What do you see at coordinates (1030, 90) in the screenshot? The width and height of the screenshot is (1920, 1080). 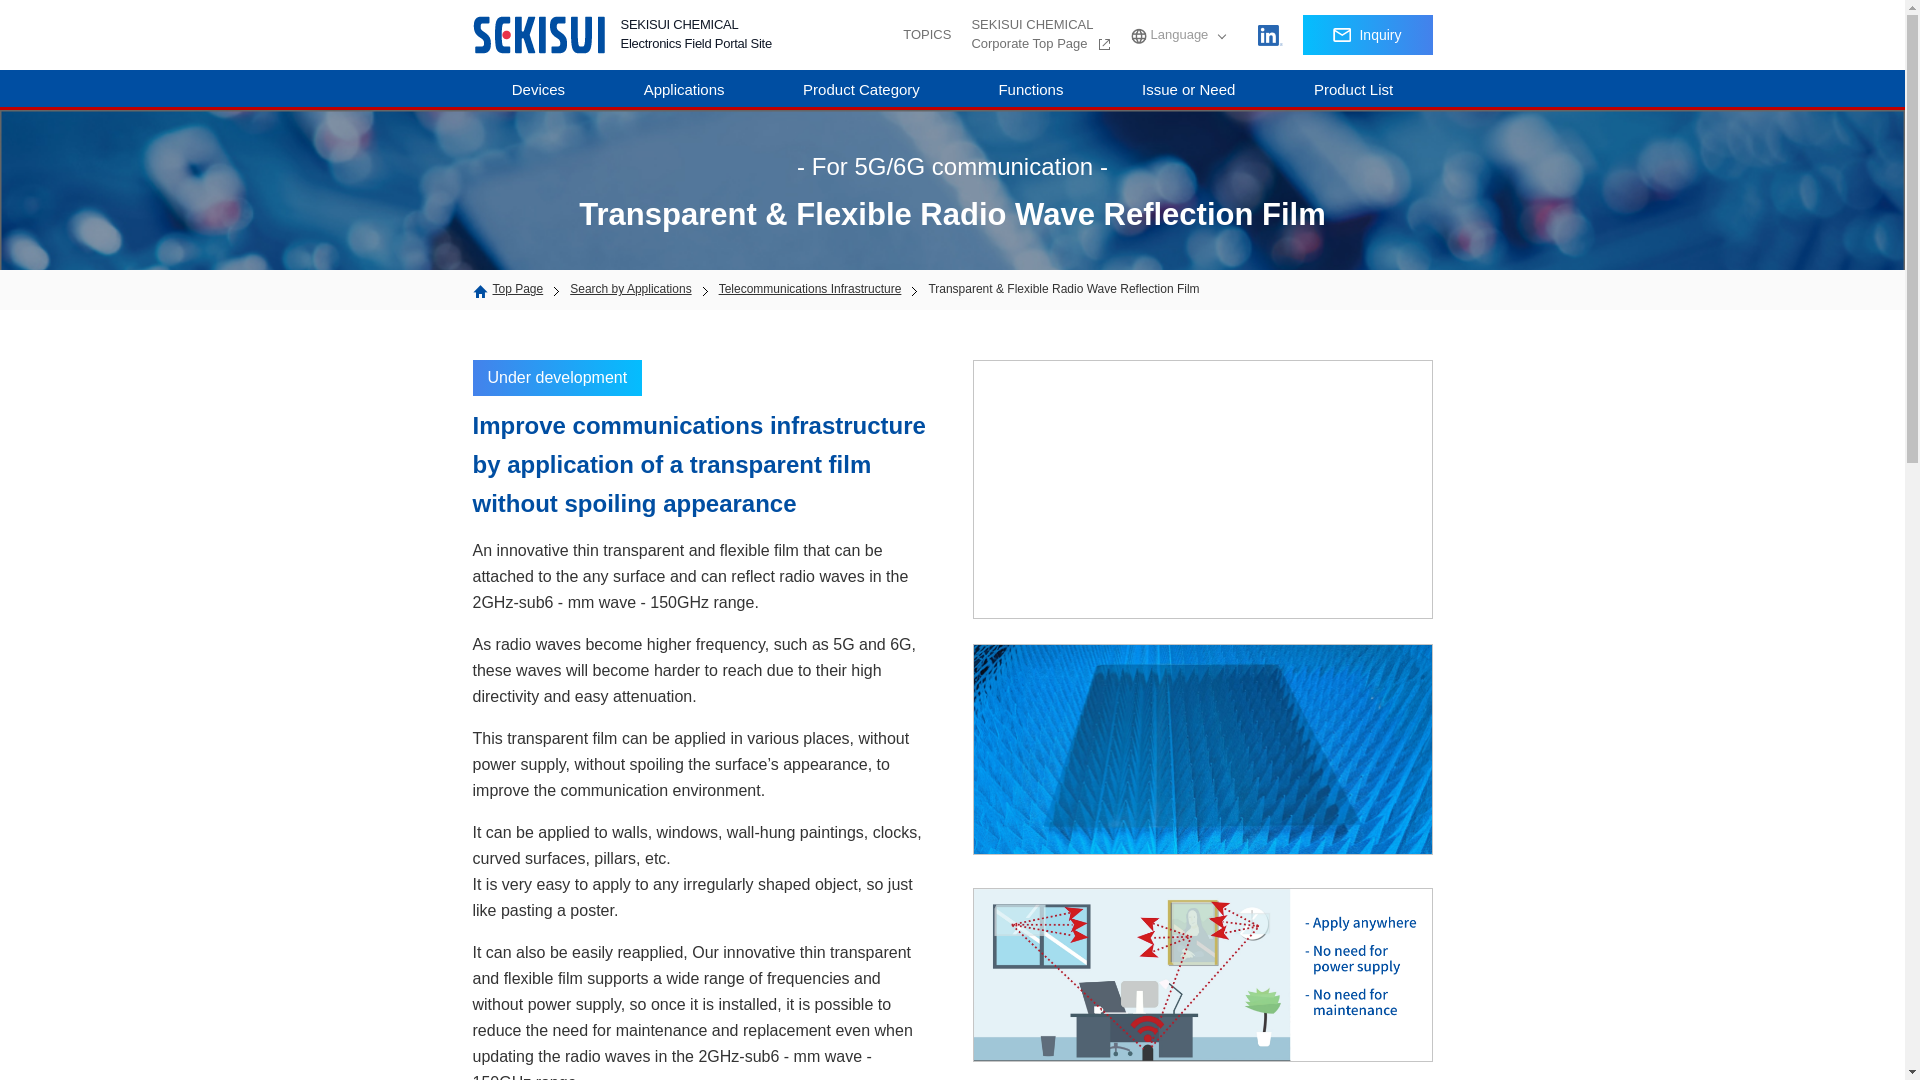 I see `Functions` at bounding box center [1030, 90].